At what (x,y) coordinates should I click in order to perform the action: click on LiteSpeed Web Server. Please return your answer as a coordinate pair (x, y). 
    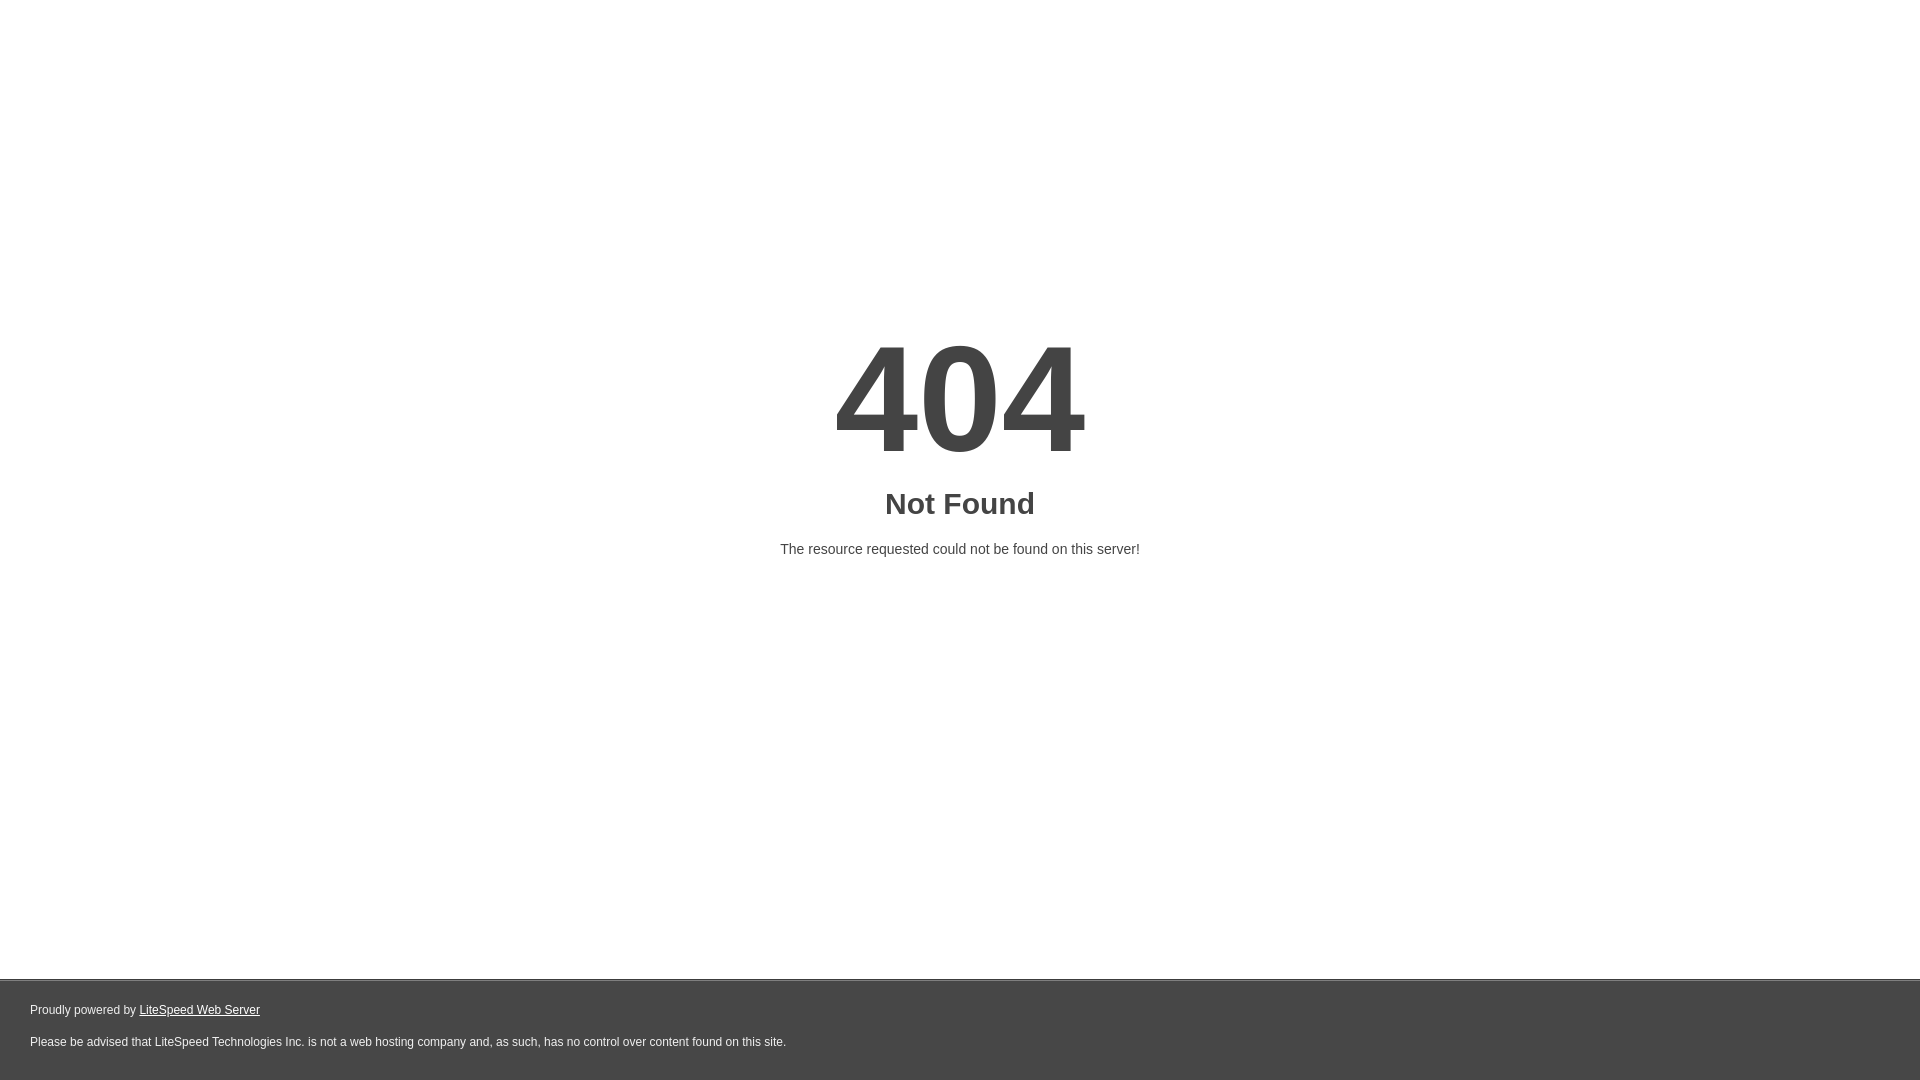
    Looking at the image, I should click on (200, 1010).